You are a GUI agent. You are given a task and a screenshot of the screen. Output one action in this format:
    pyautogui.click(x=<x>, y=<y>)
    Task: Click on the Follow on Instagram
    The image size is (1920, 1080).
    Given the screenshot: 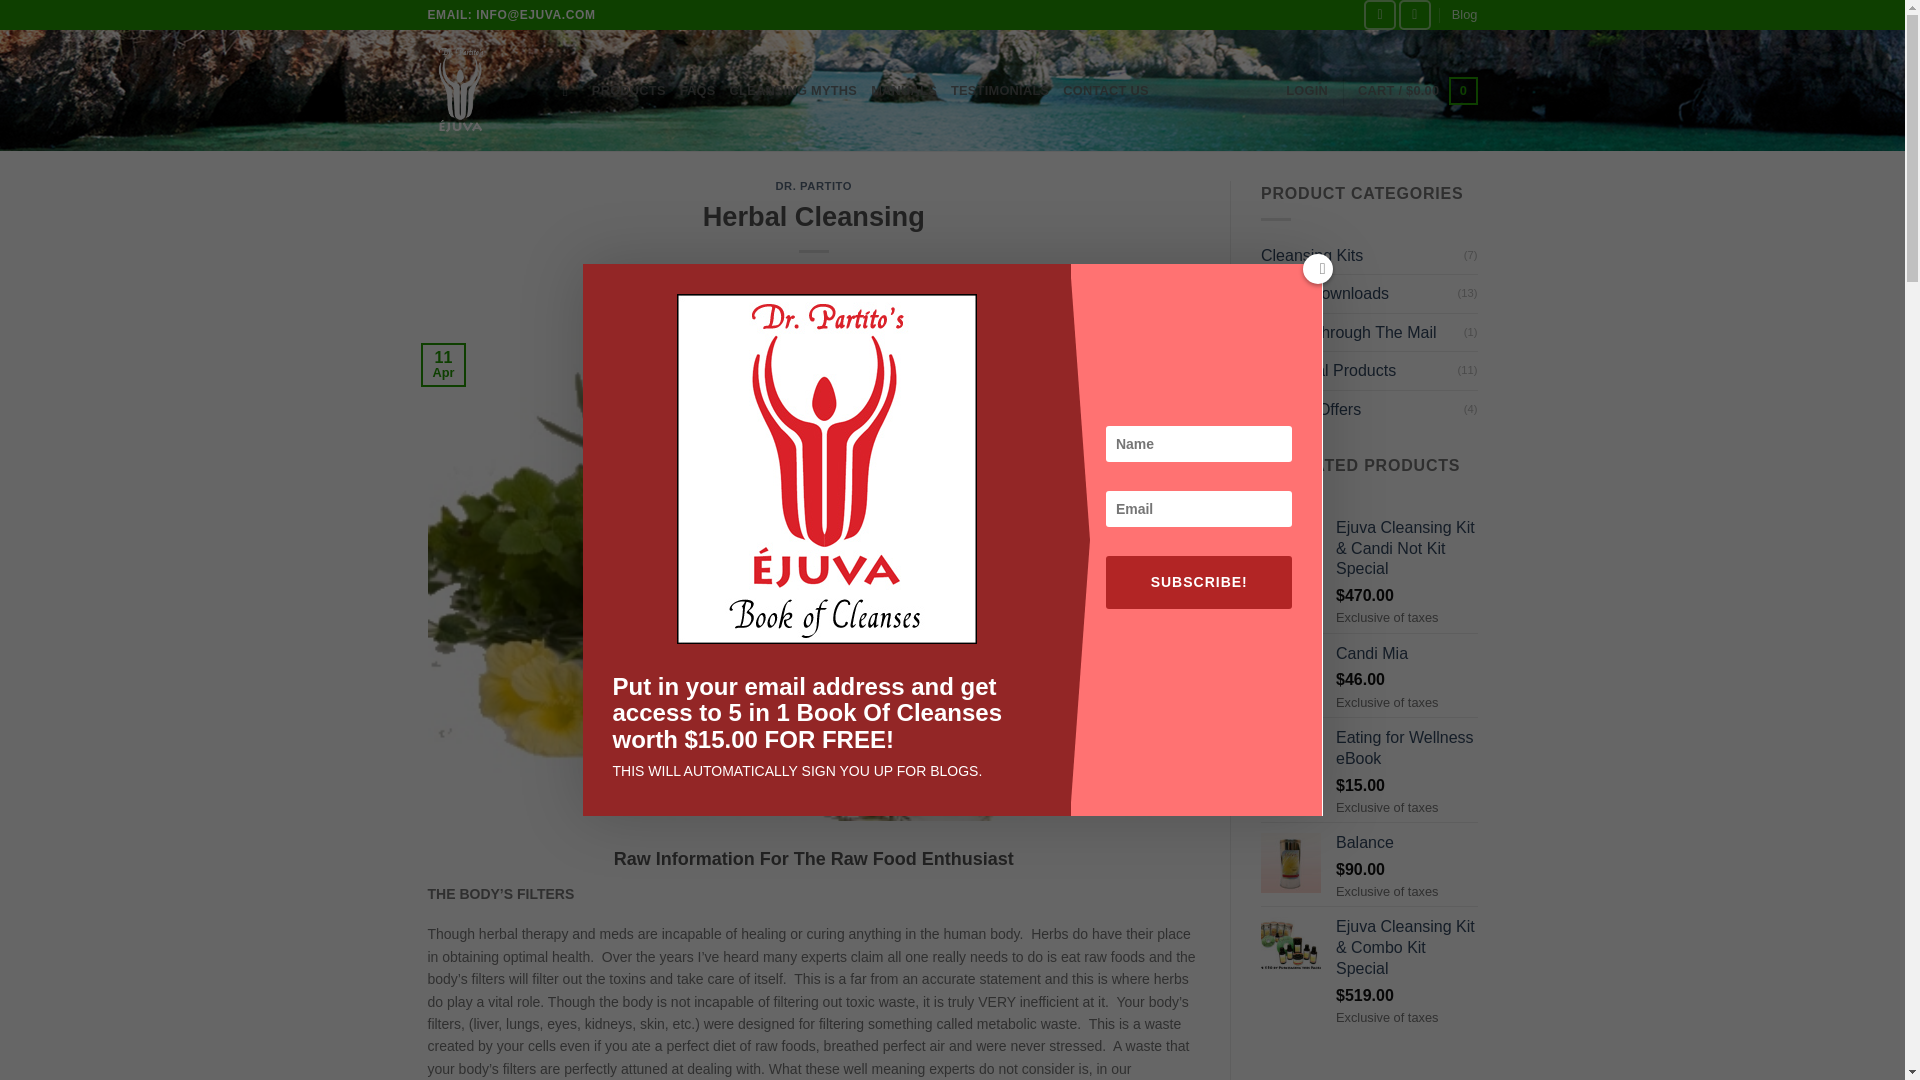 What is the action you would take?
    pyautogui.click(x=1414, y=14)
    